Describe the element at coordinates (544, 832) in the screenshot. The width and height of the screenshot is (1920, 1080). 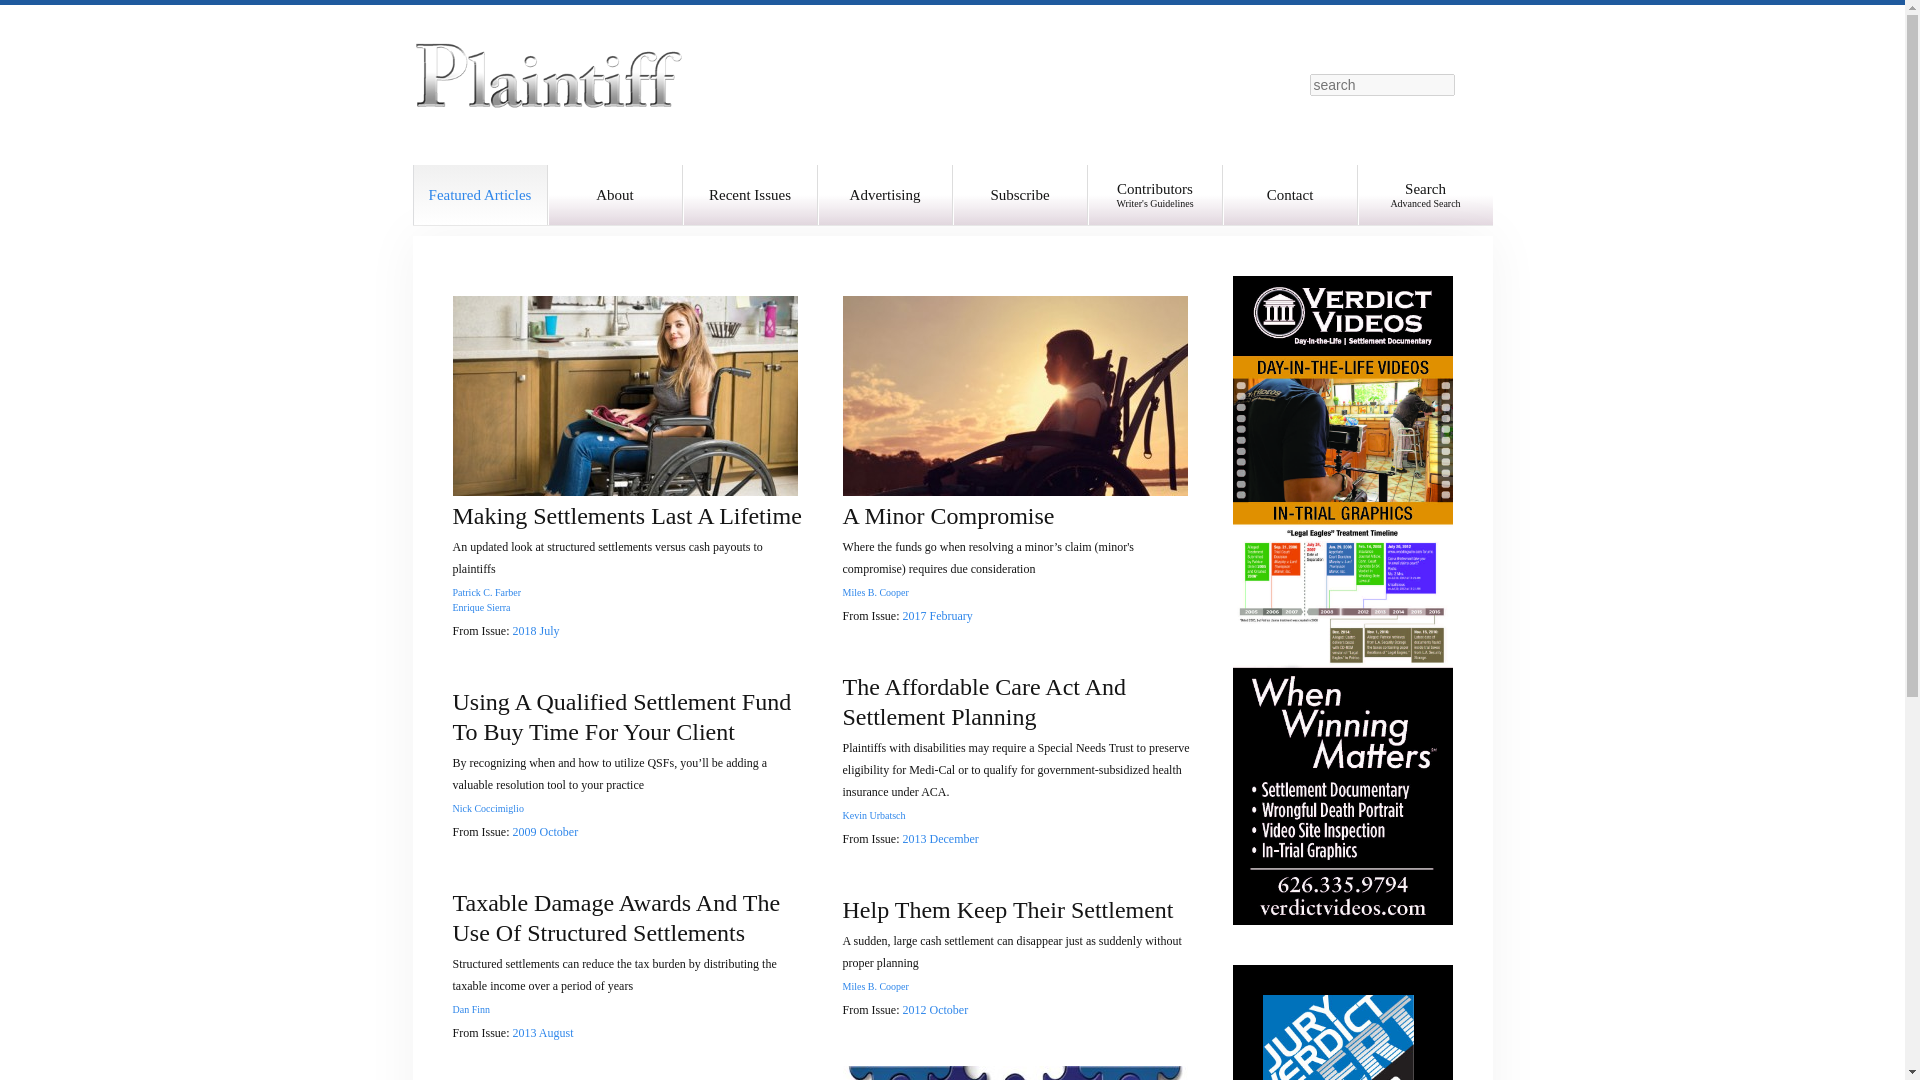
I see `2009 October` at that location.